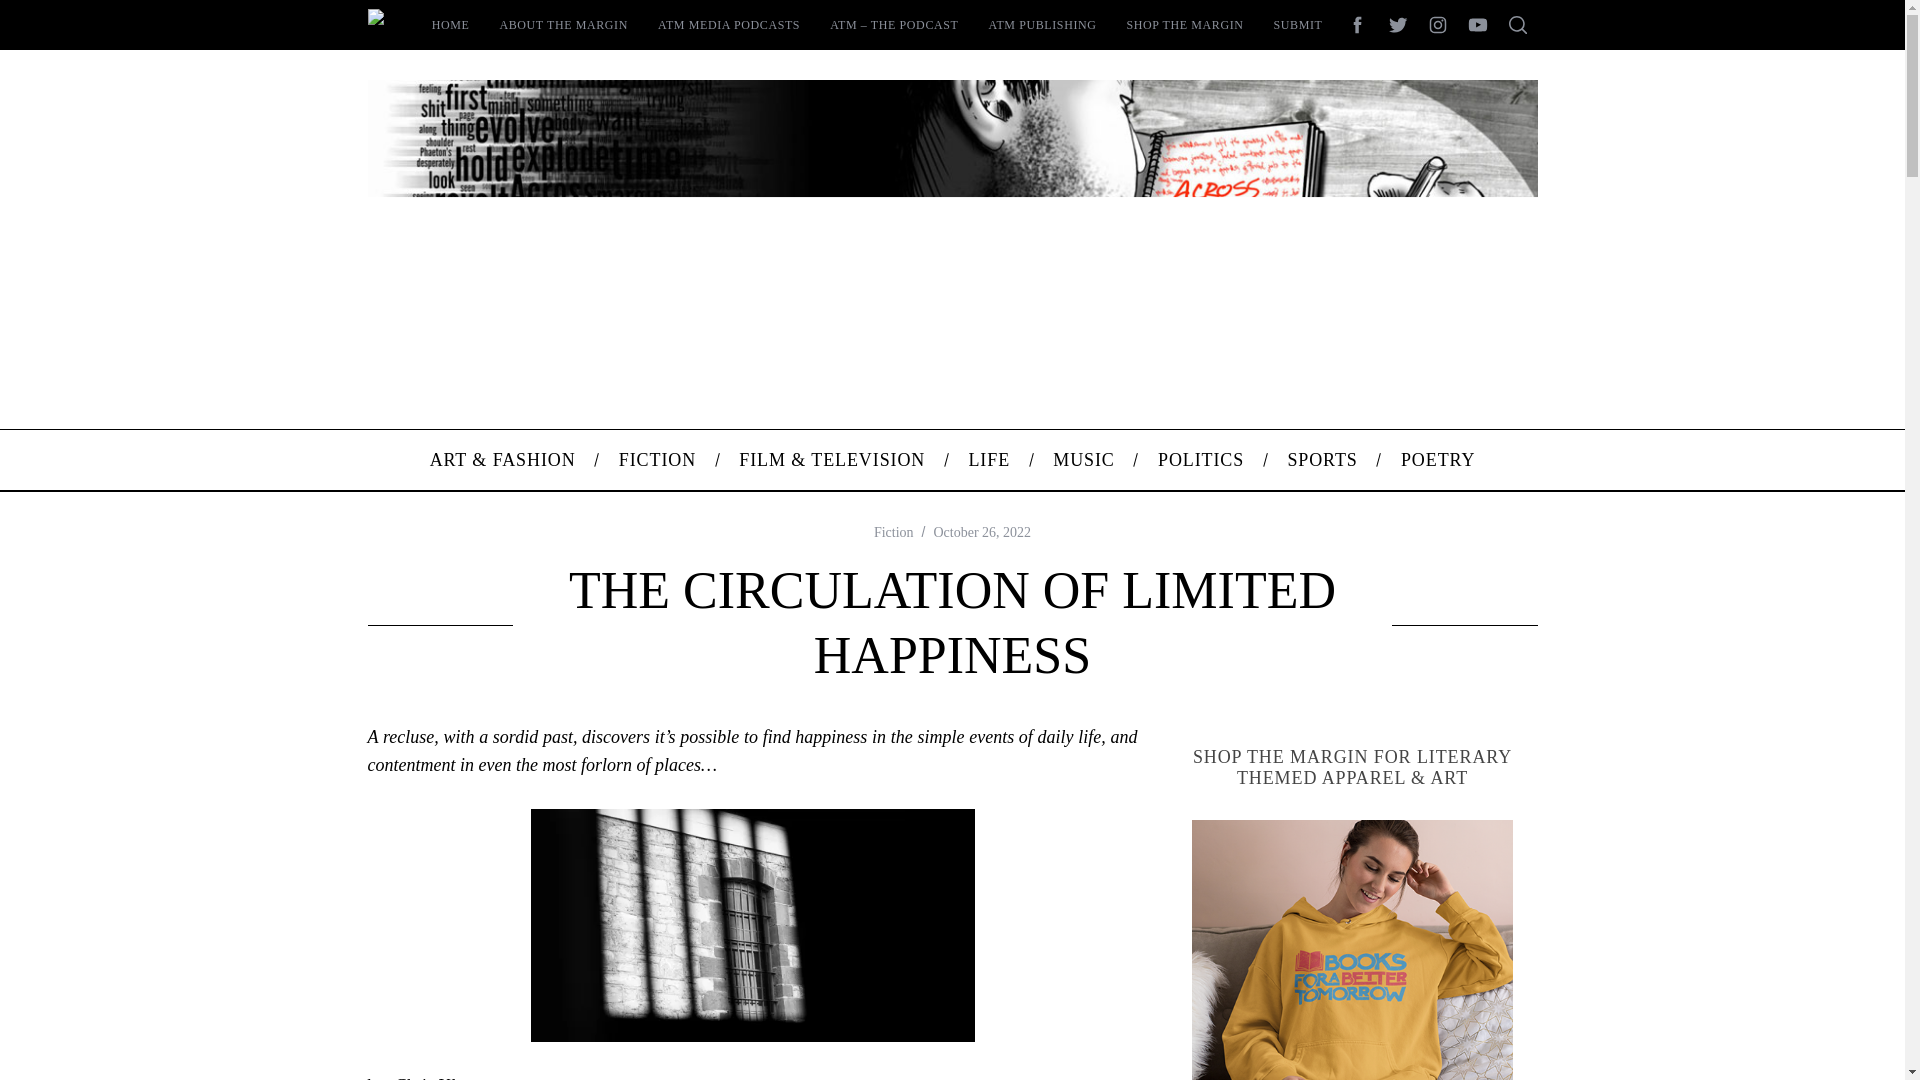  What do you see at coordinates (1042, 24) in the screenshot?
I see `ATM PUBLISHING` at bounding box center [1042, 24].